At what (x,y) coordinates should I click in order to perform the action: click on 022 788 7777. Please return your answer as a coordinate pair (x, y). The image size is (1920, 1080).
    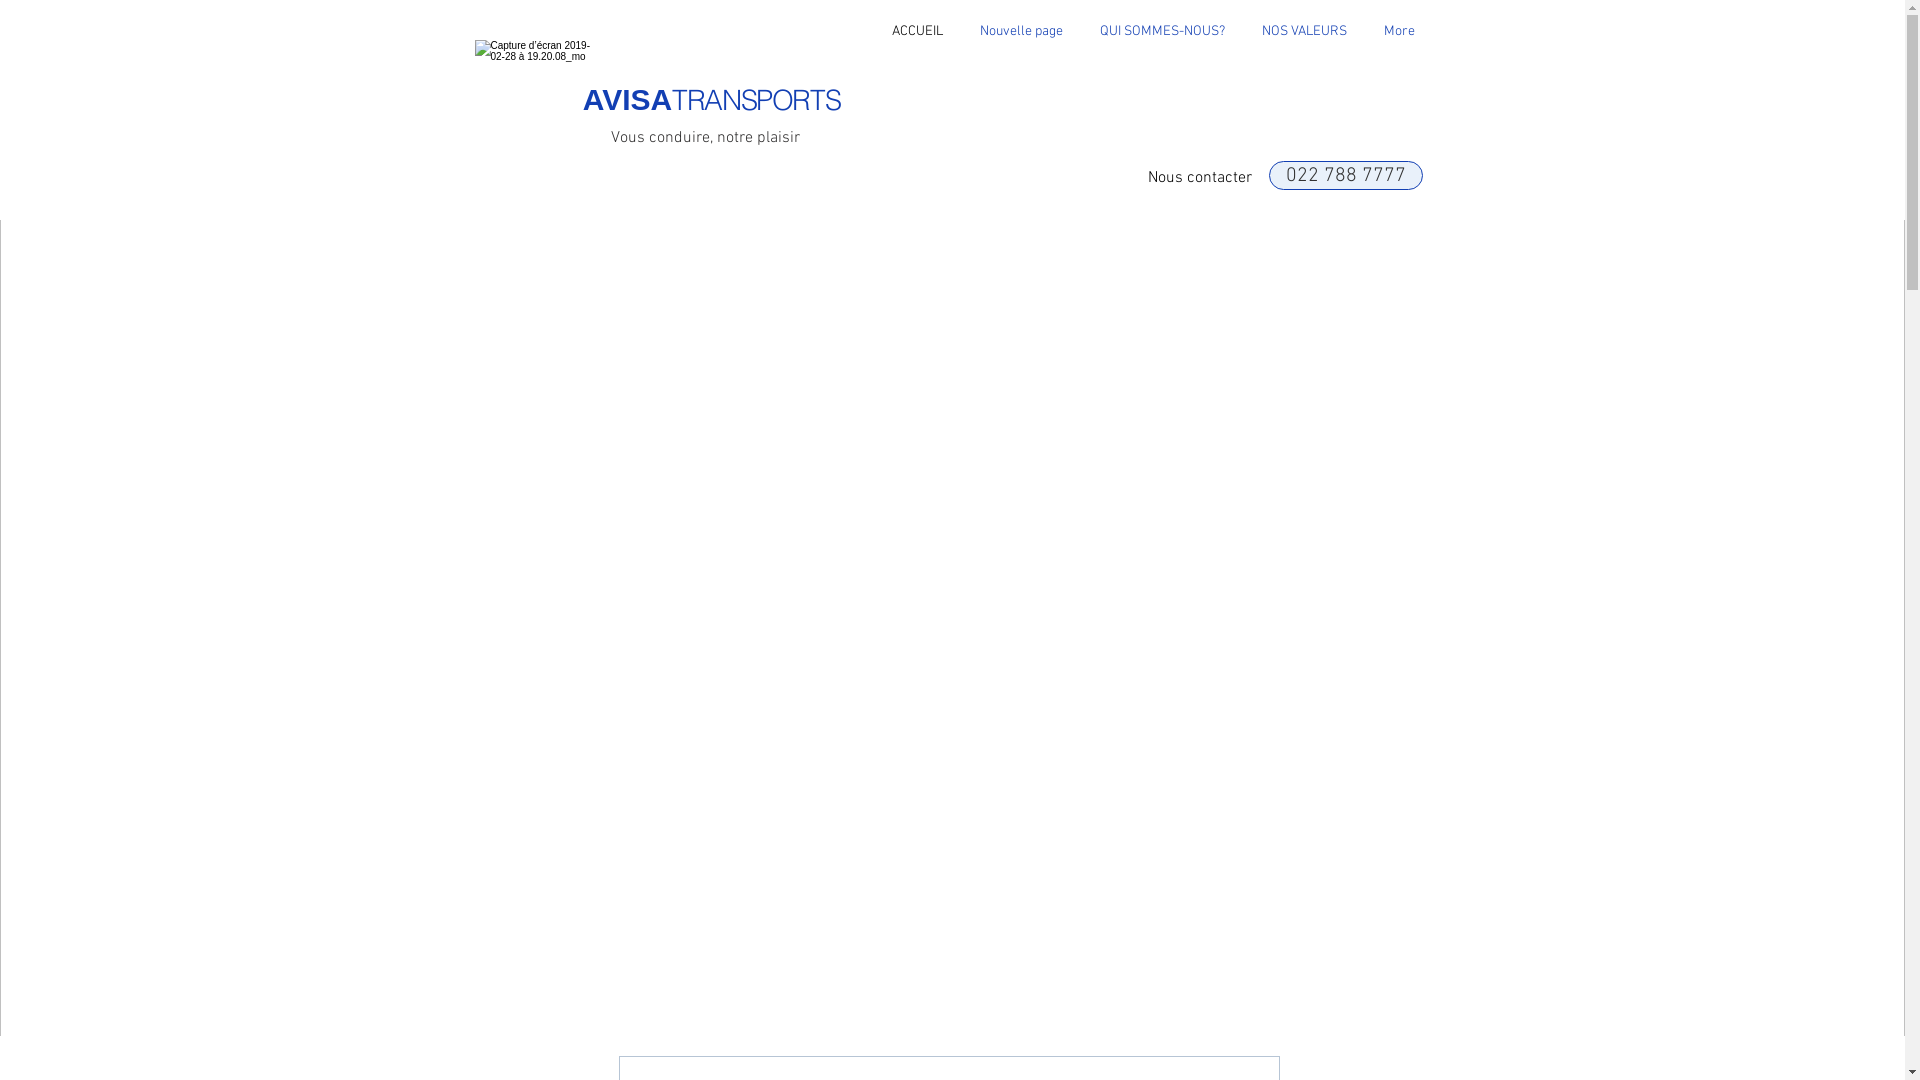
    Looking at the image, I should click on (1345, 176).